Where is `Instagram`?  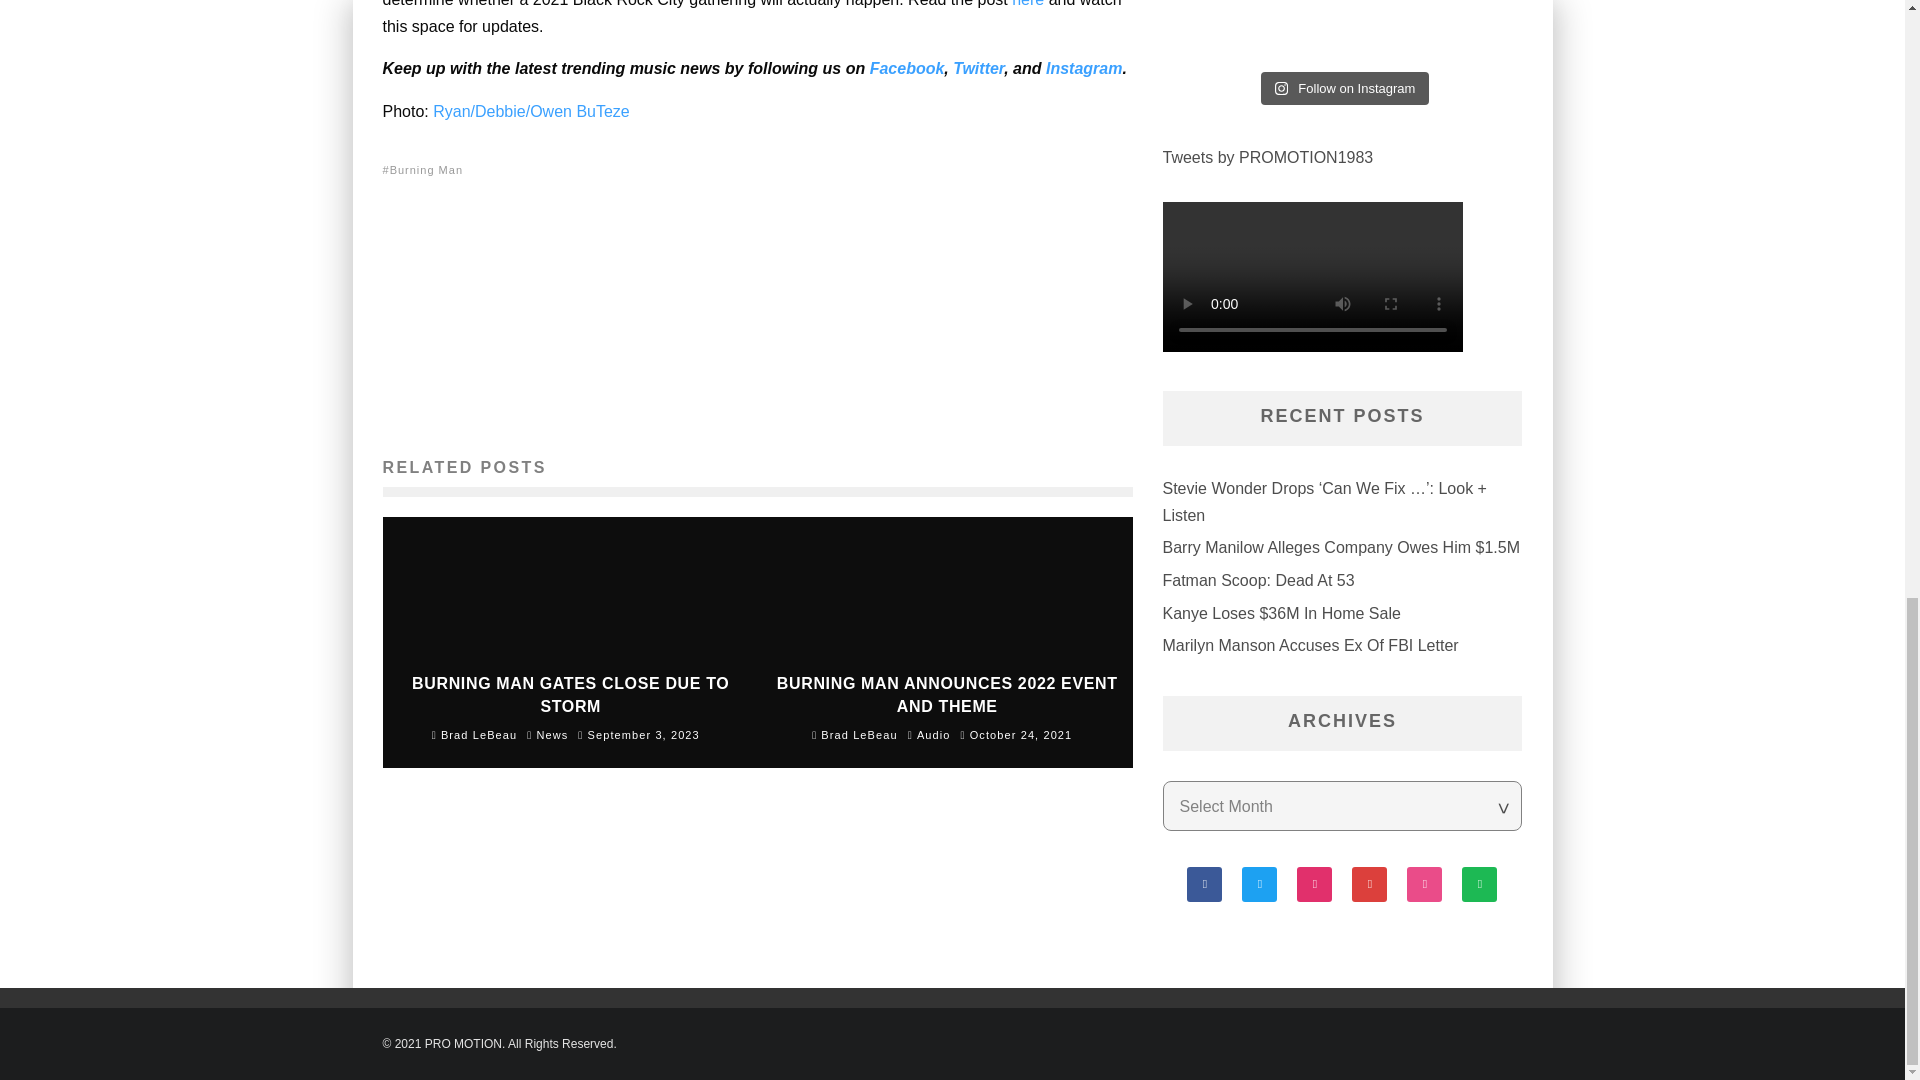
Instagram is located at coordinates (1084, 68).